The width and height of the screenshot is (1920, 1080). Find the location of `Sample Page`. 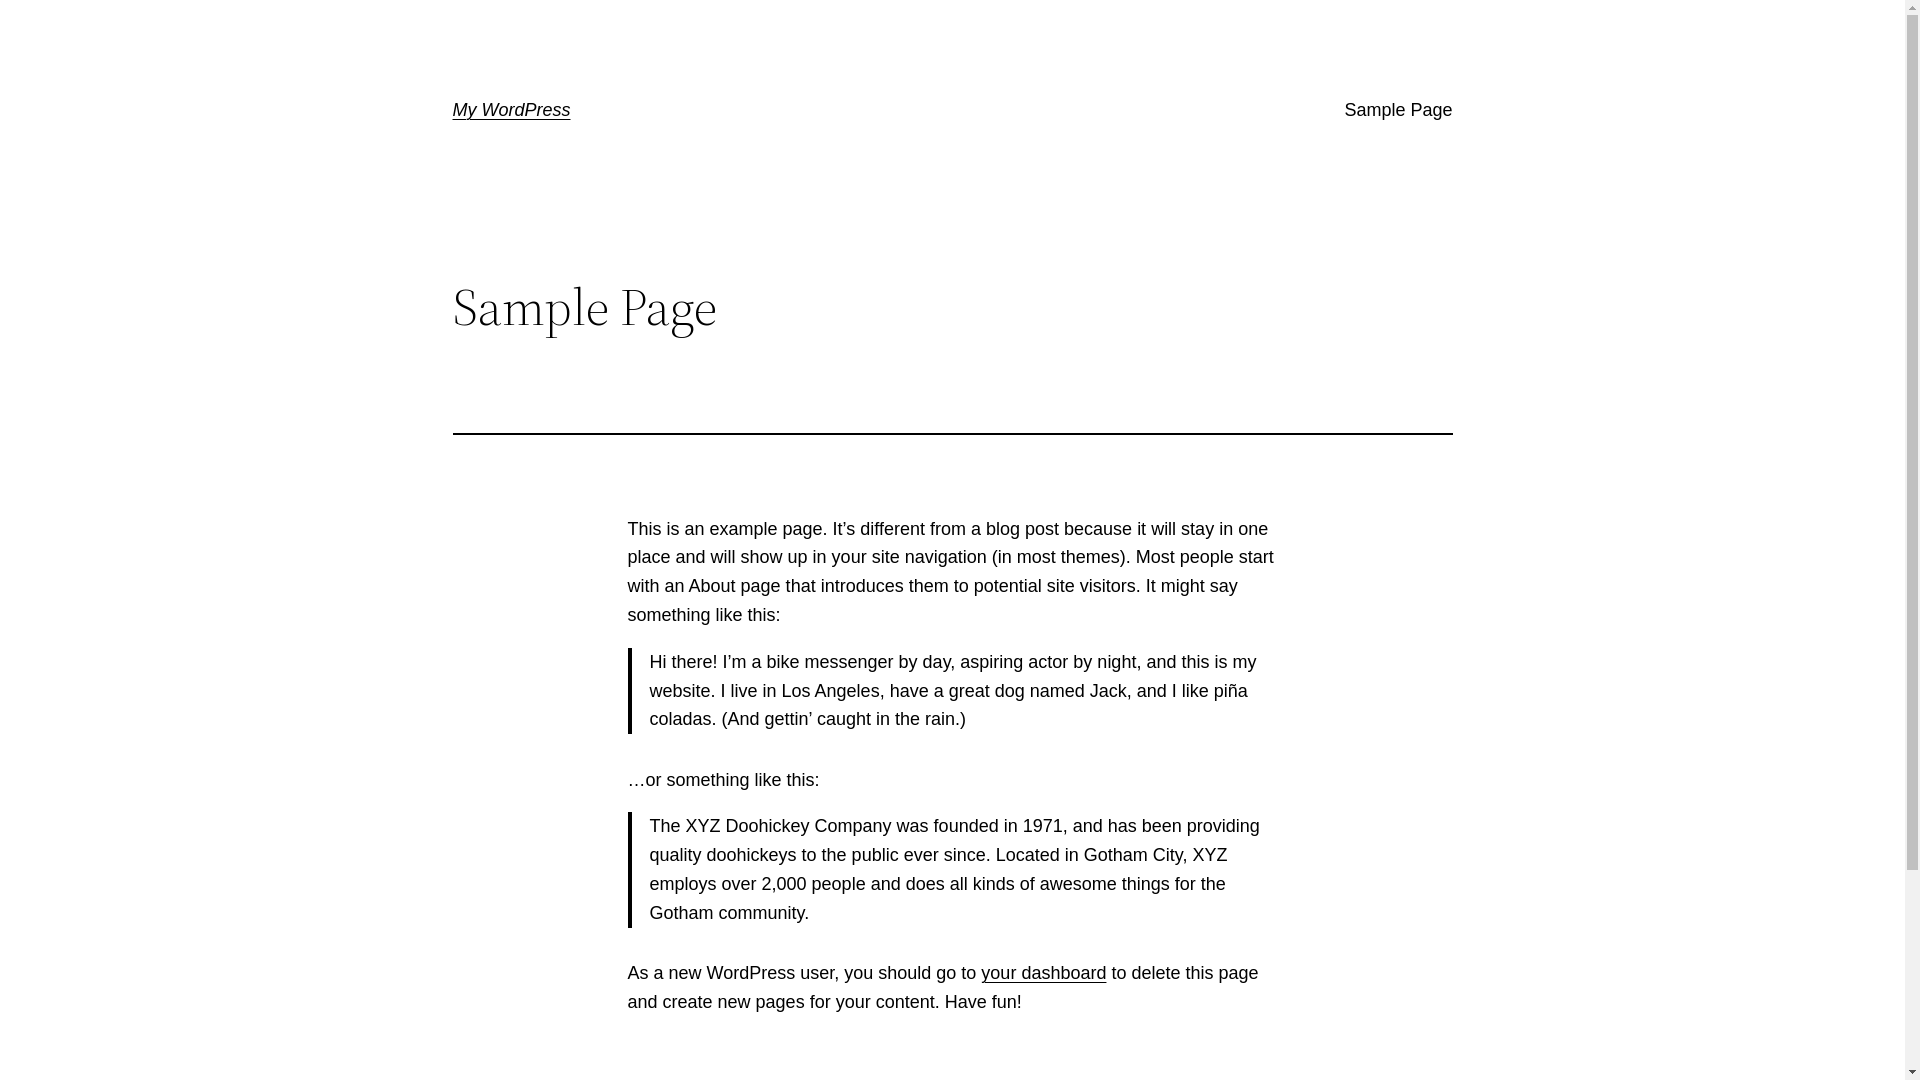

Sample Page is located at coordinates (1398, 110).